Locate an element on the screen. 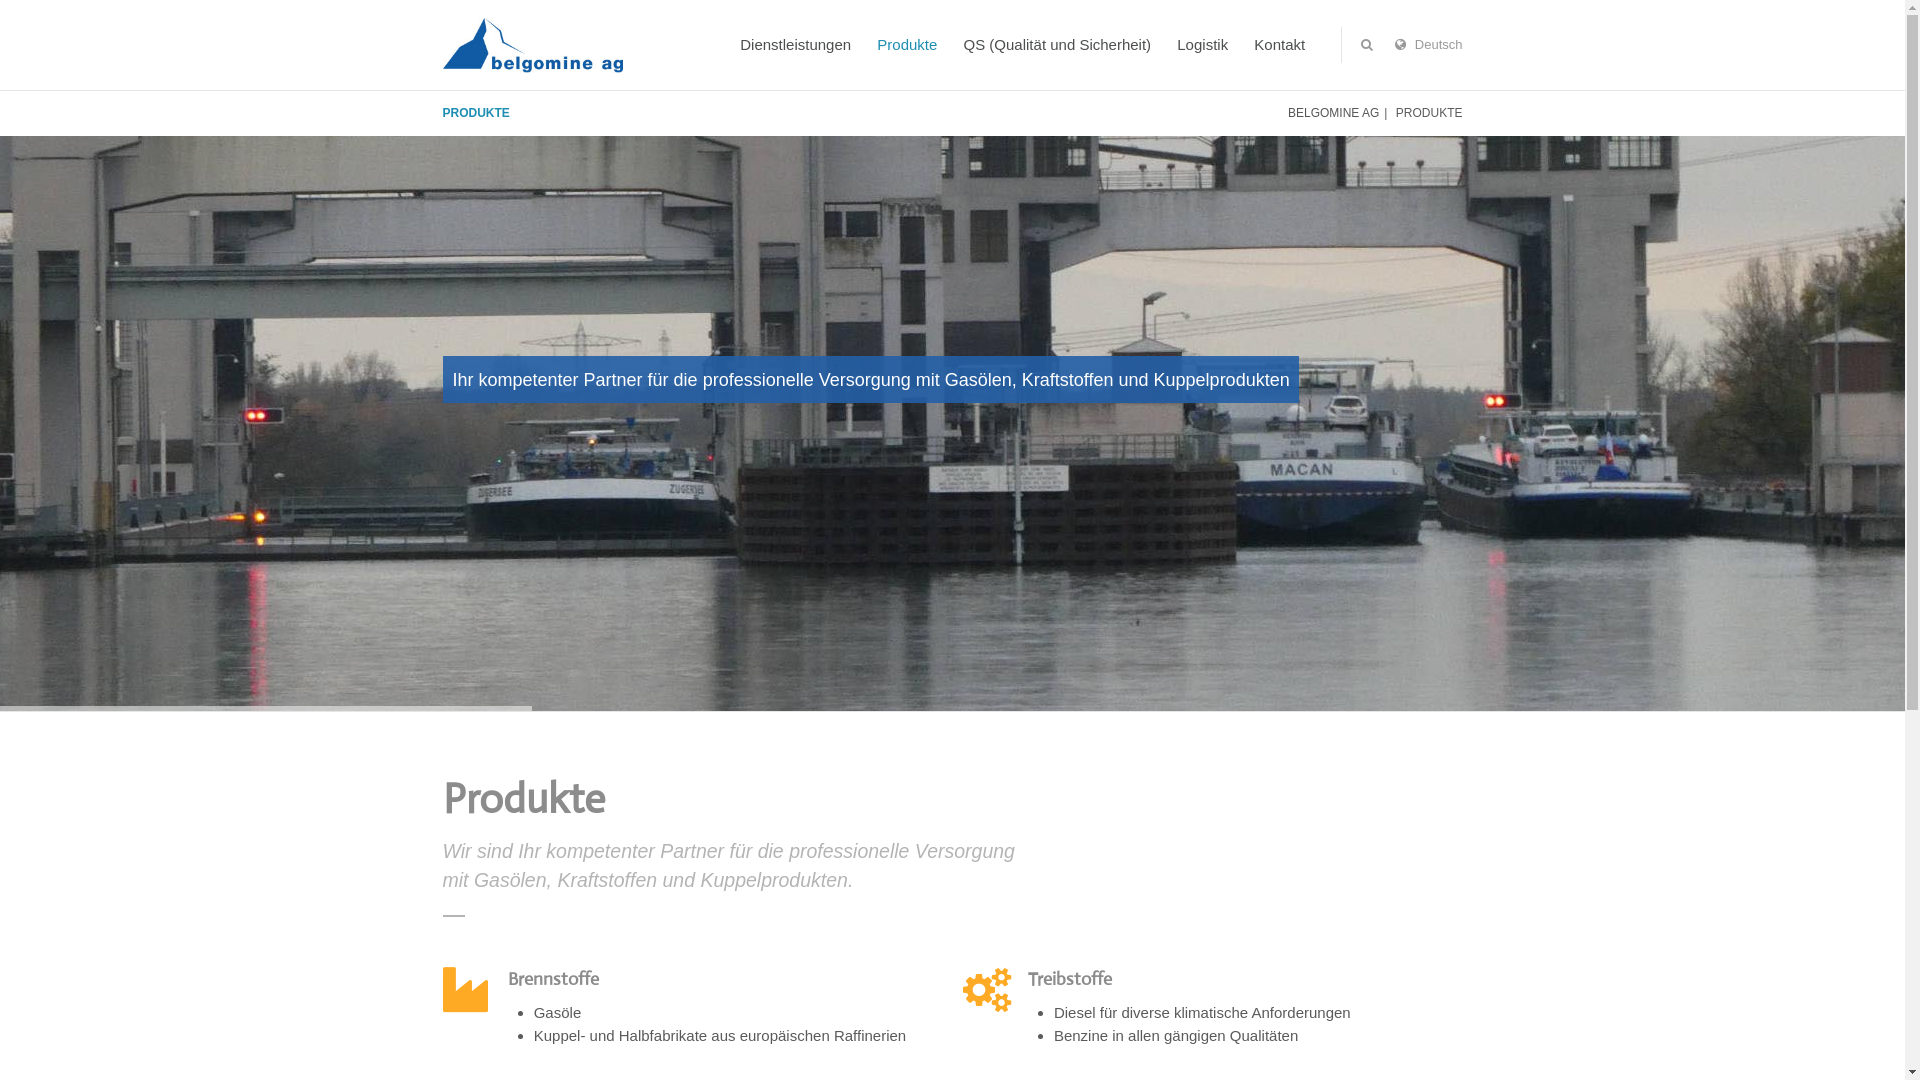 The width and height of the screenshot is (1920, 1080). Kontakt is located at coordinates (1280, 45).